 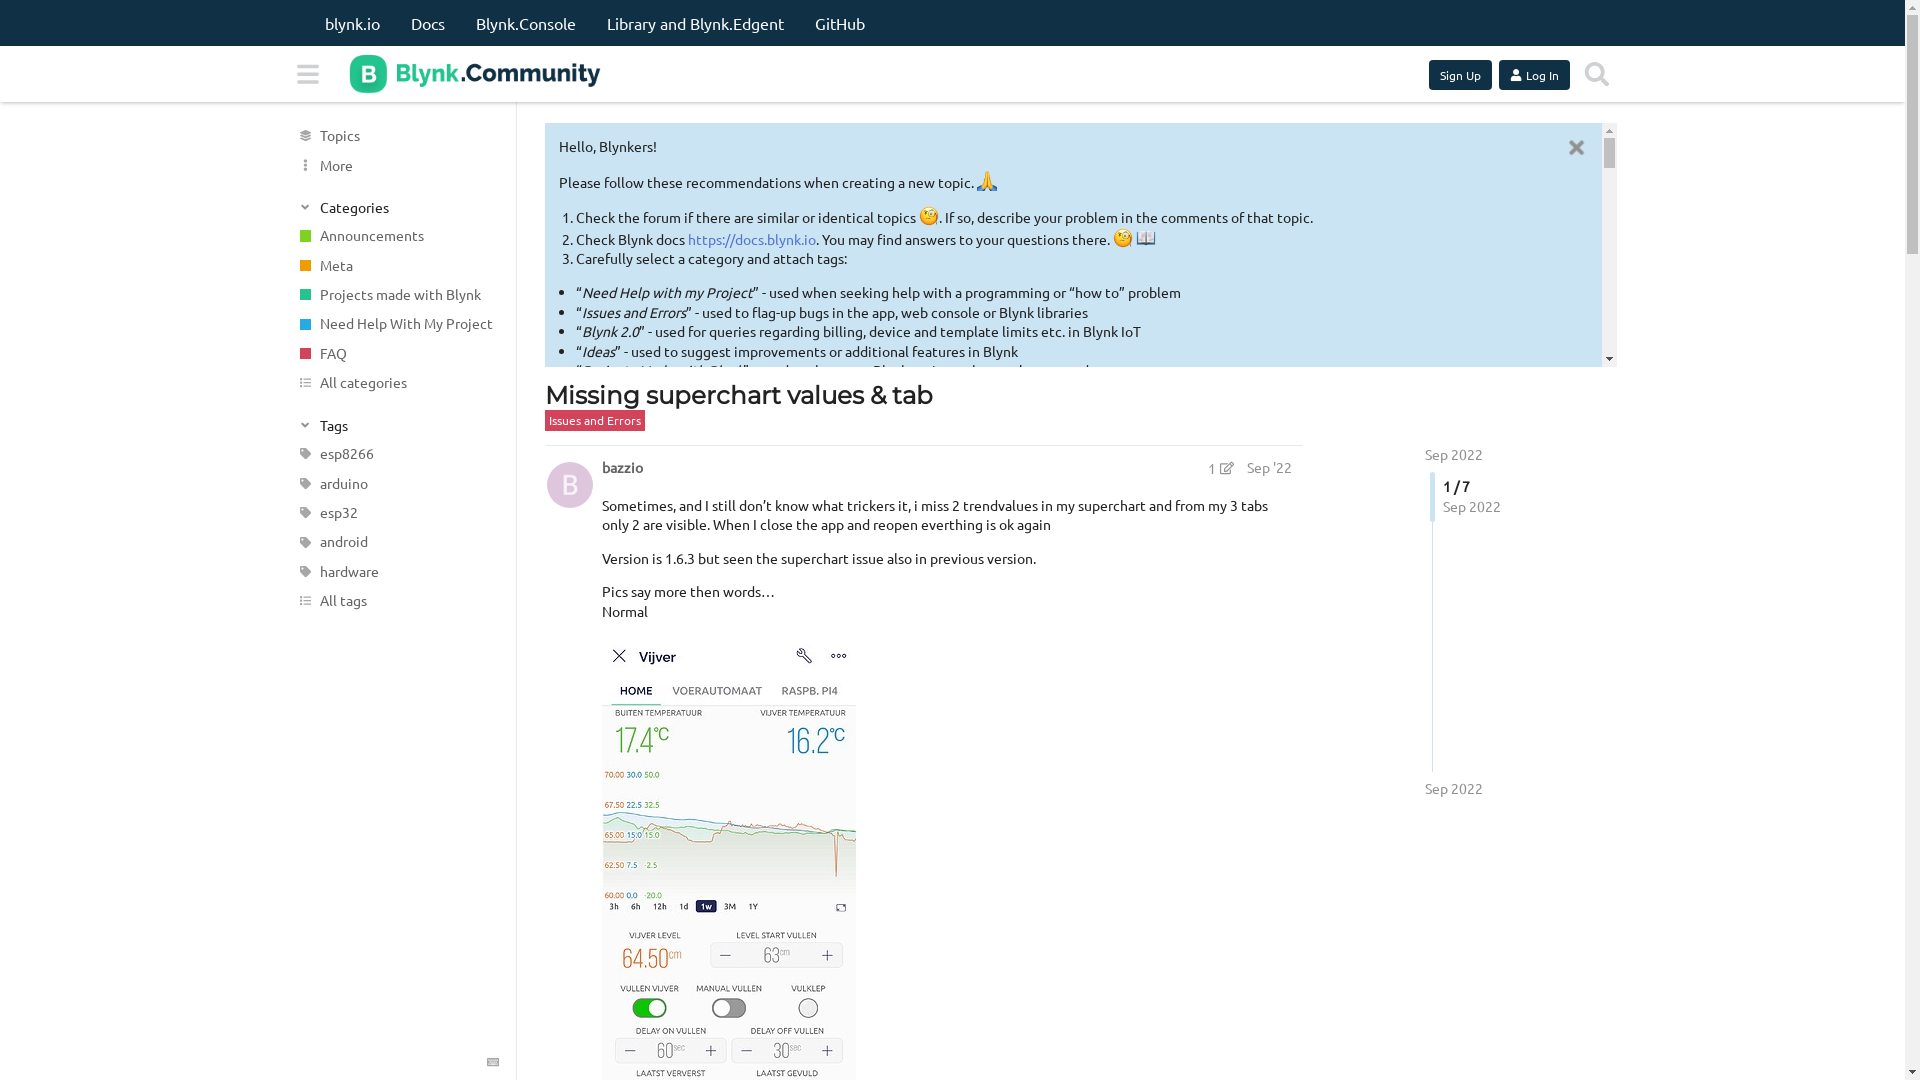 What do you see at coordinates (396, 512) in the screenshot?
I see `esp32` at bounding box center [396, 512].